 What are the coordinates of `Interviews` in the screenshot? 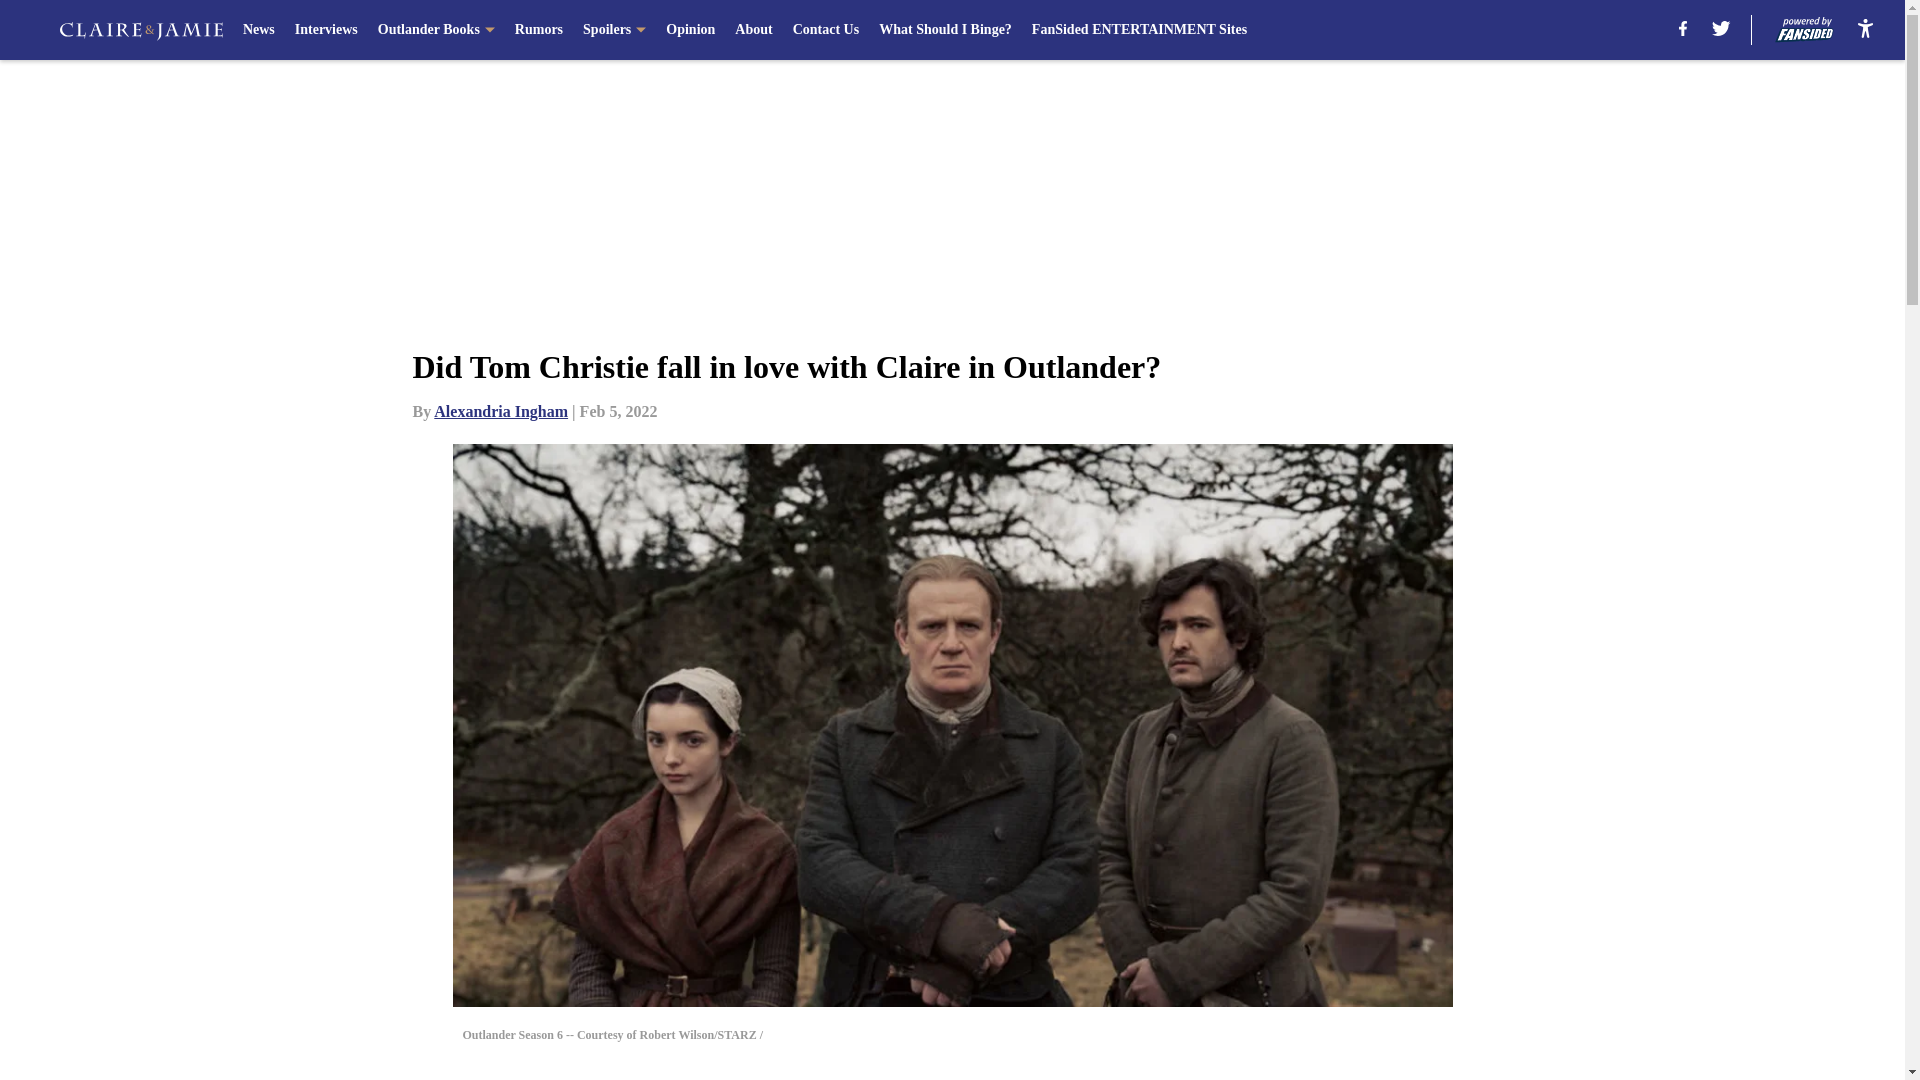 It's located at (326, 30).